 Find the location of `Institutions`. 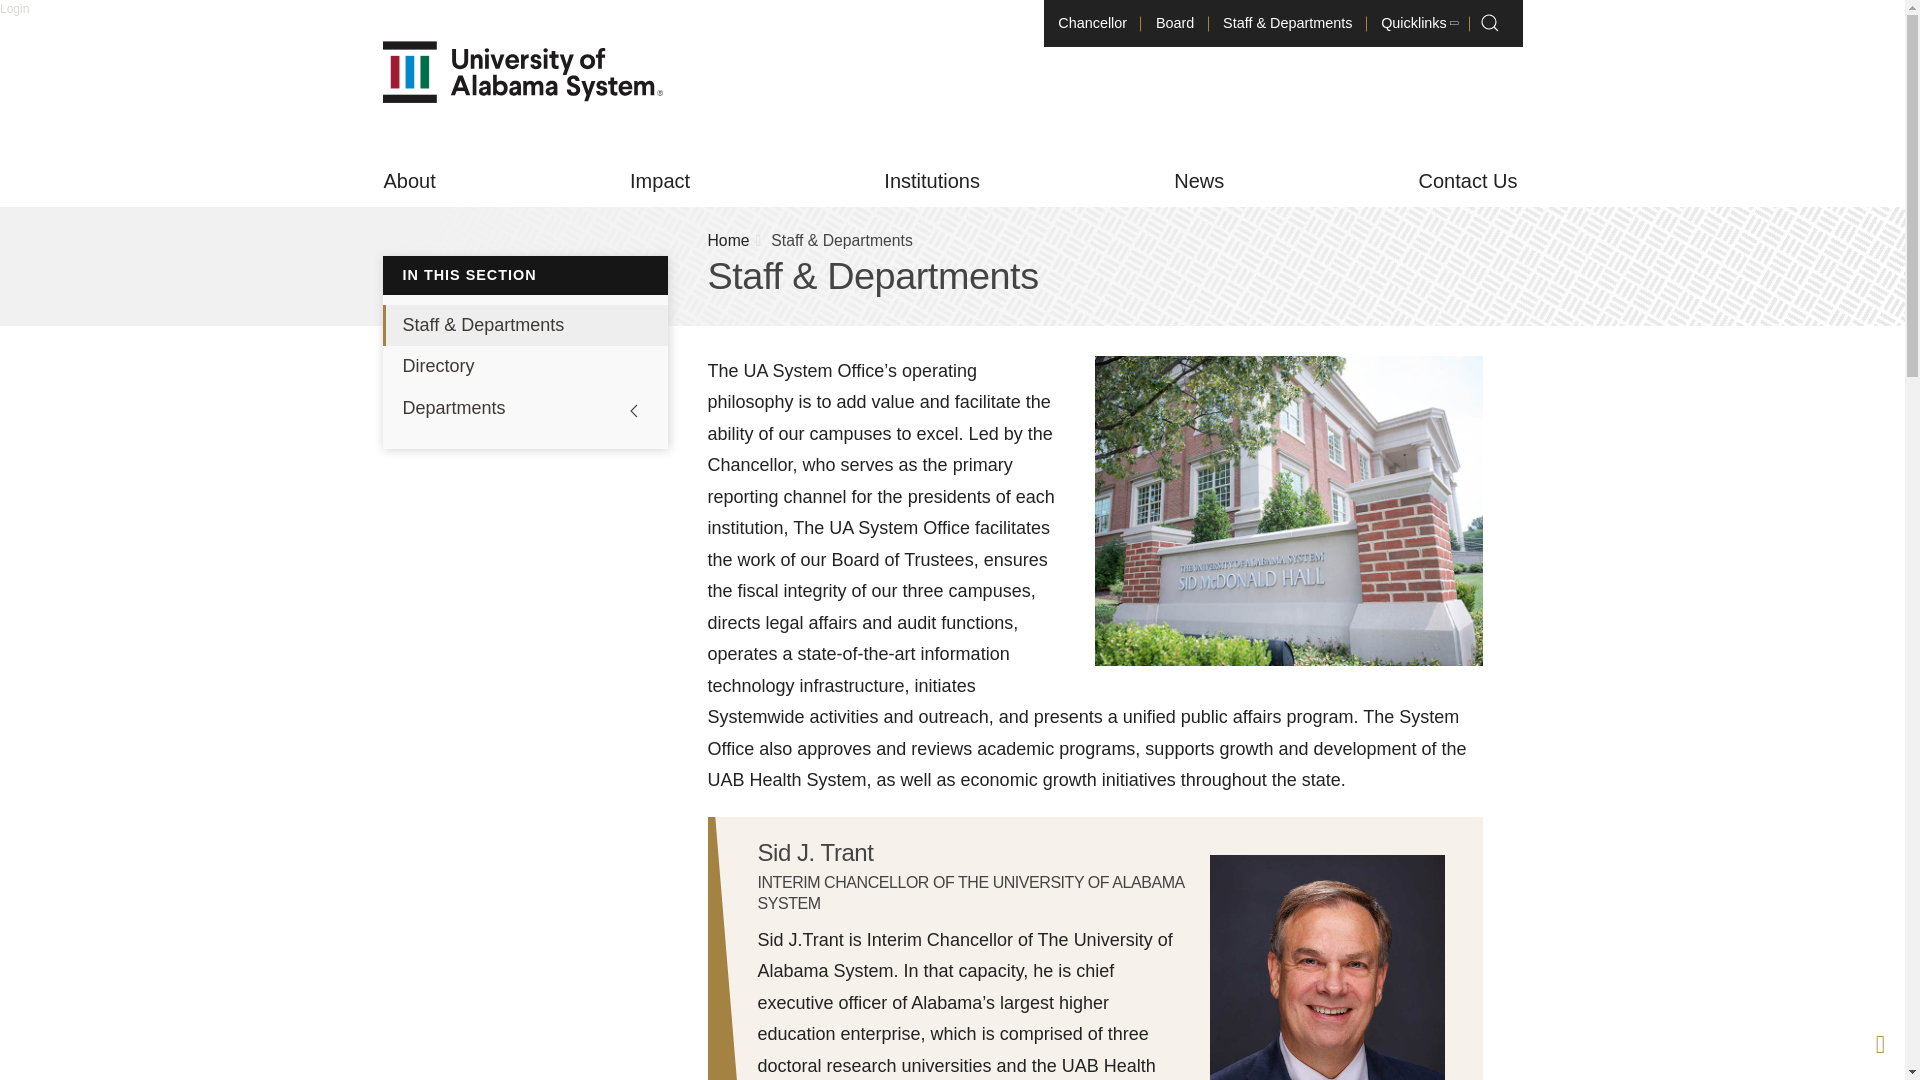

Institutions is located at coordinates (932, 182).